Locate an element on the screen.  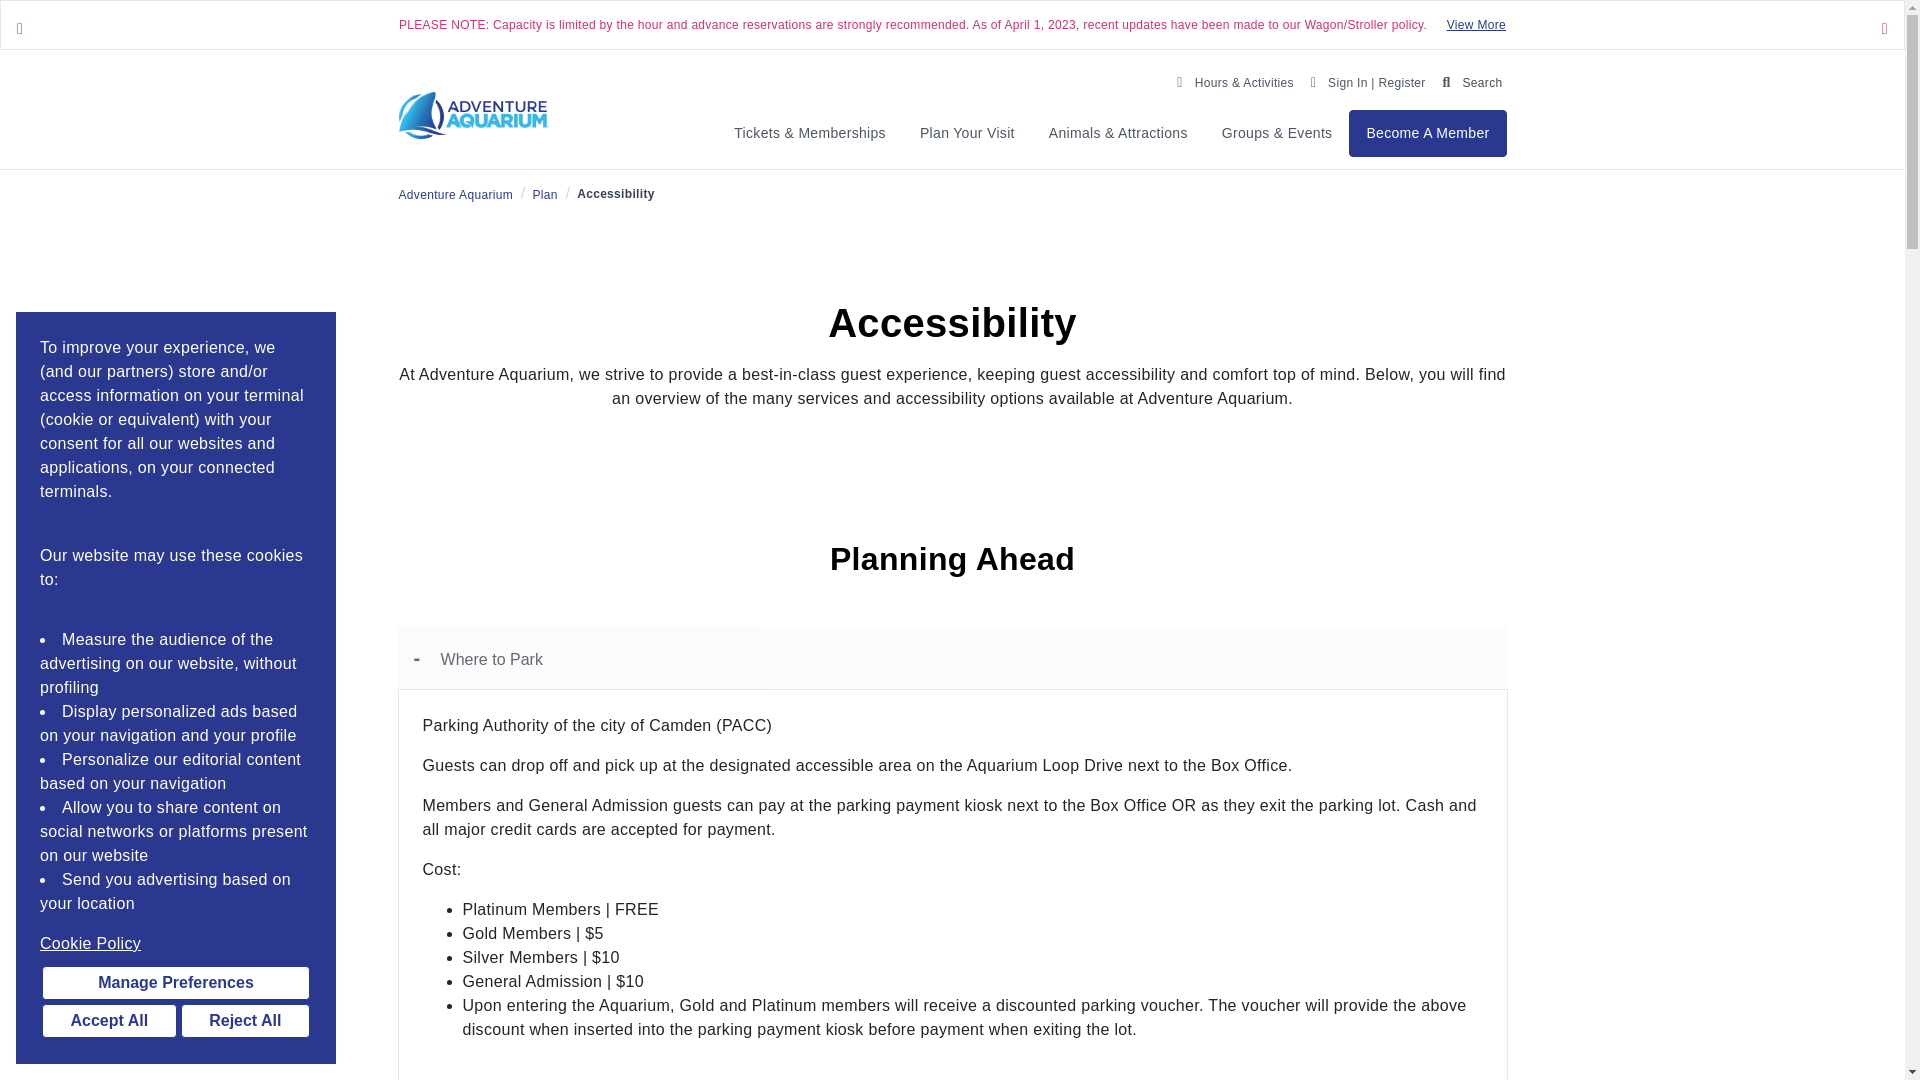
Reject All is located at coordinates (244, 1020).